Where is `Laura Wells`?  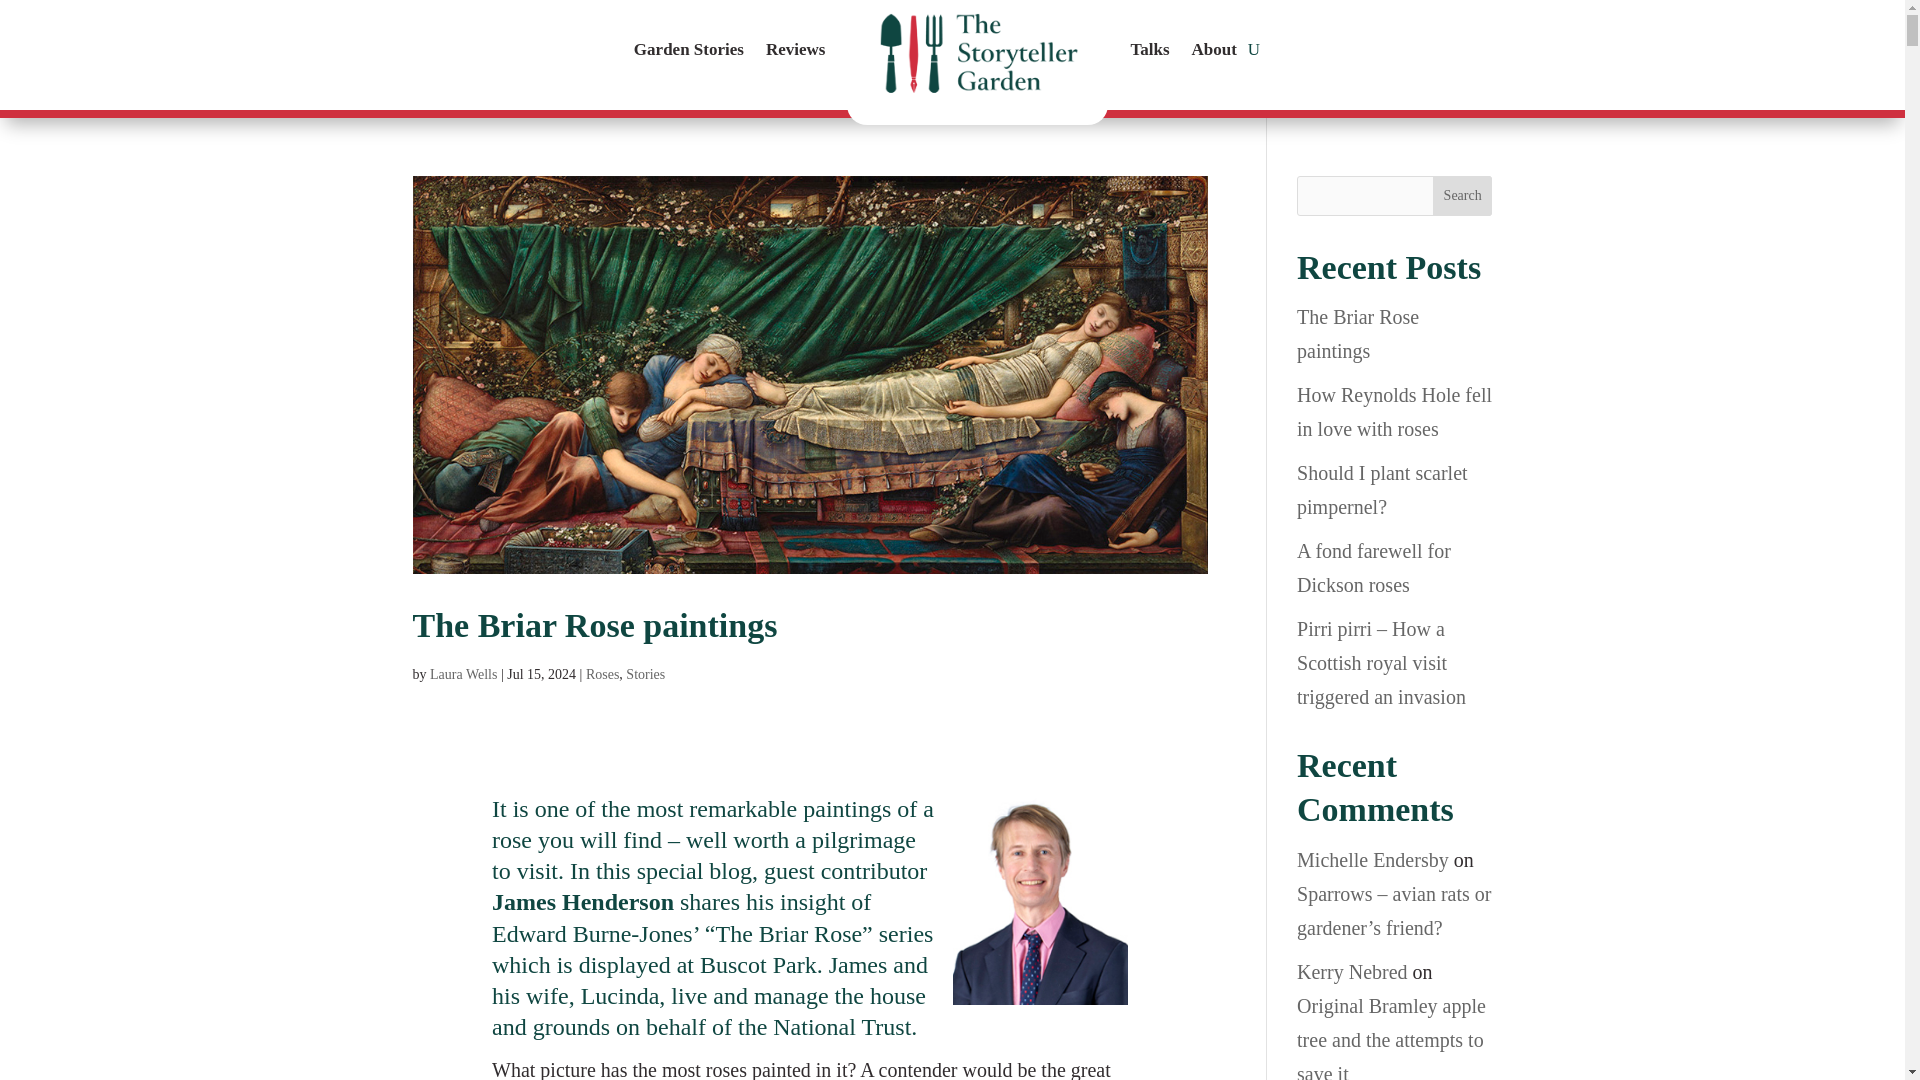 Laura Wells is located at coordinates (464, 674).